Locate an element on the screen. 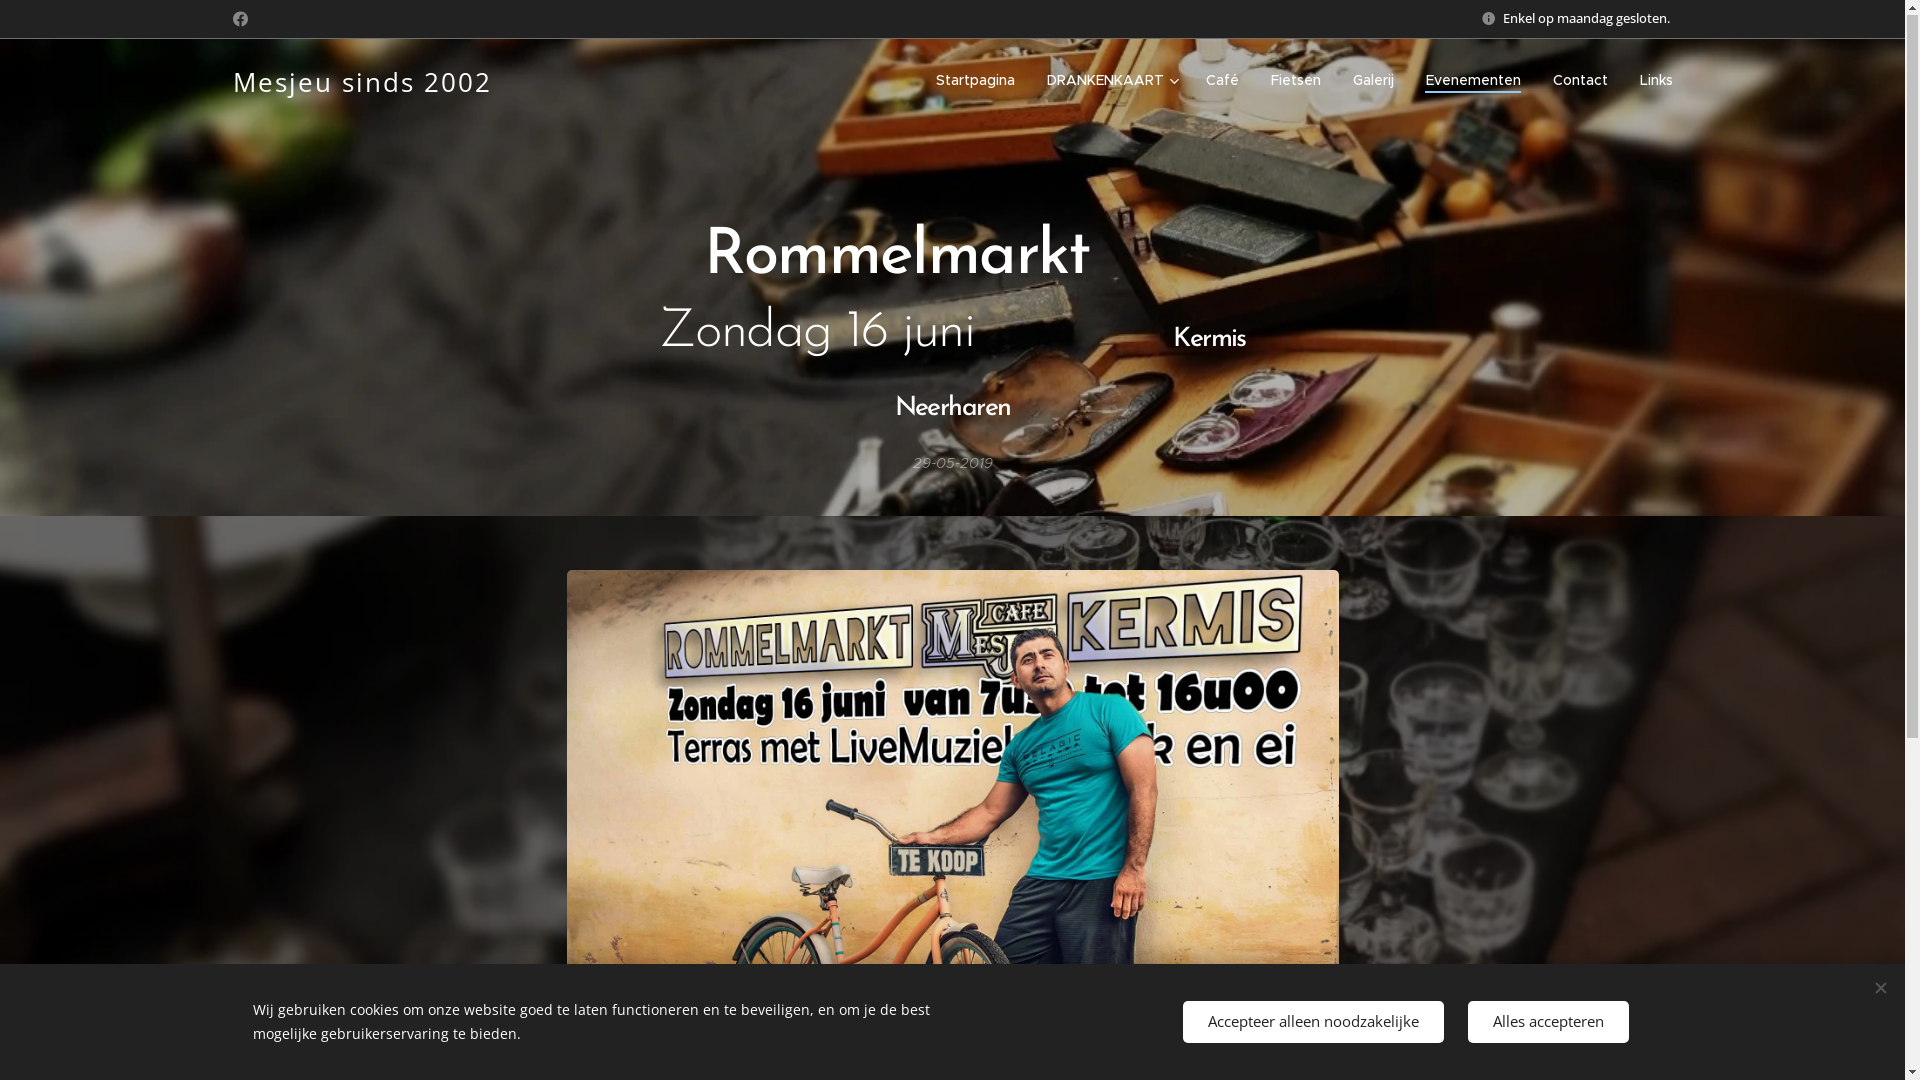 Image resolution: width=1920 pixels, height=1080 pixels. Accepteer alleen noodzakelijke is located at coordinates (1312, 1022).